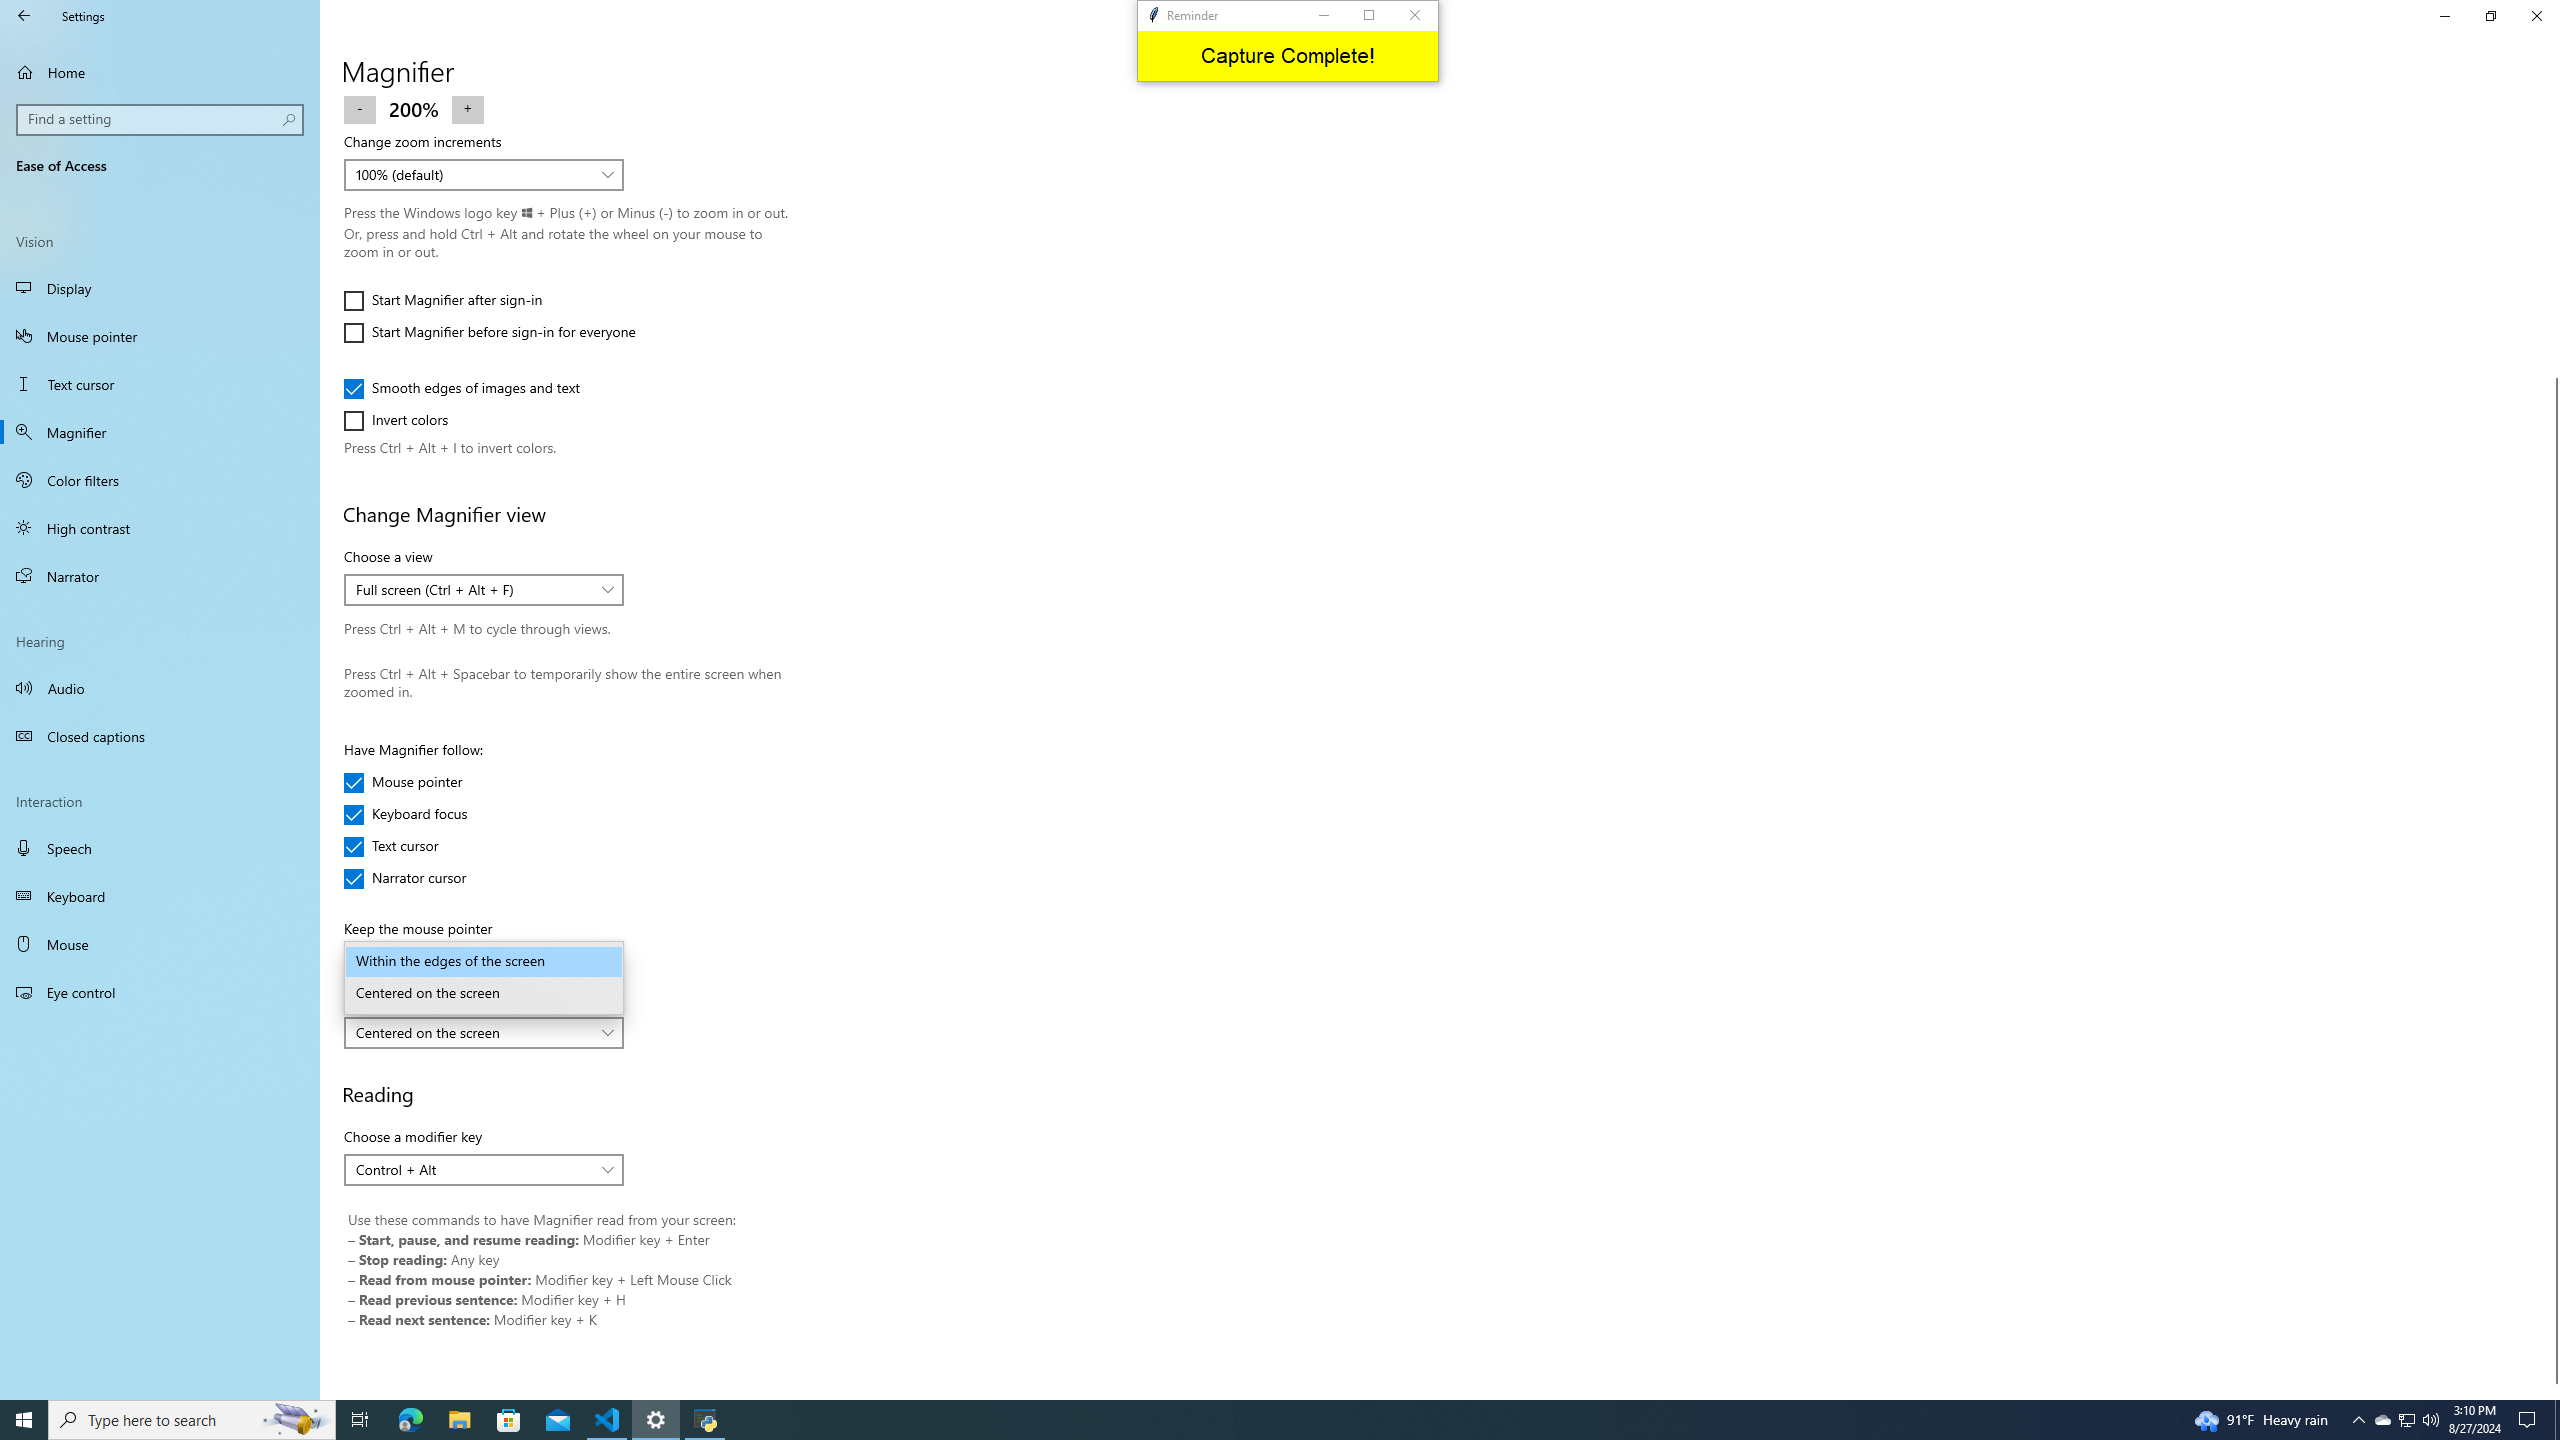  What do you see at coordinates (360, 1420) in the screenshot?
I see `Task View` at bounding box center [360, 1420].